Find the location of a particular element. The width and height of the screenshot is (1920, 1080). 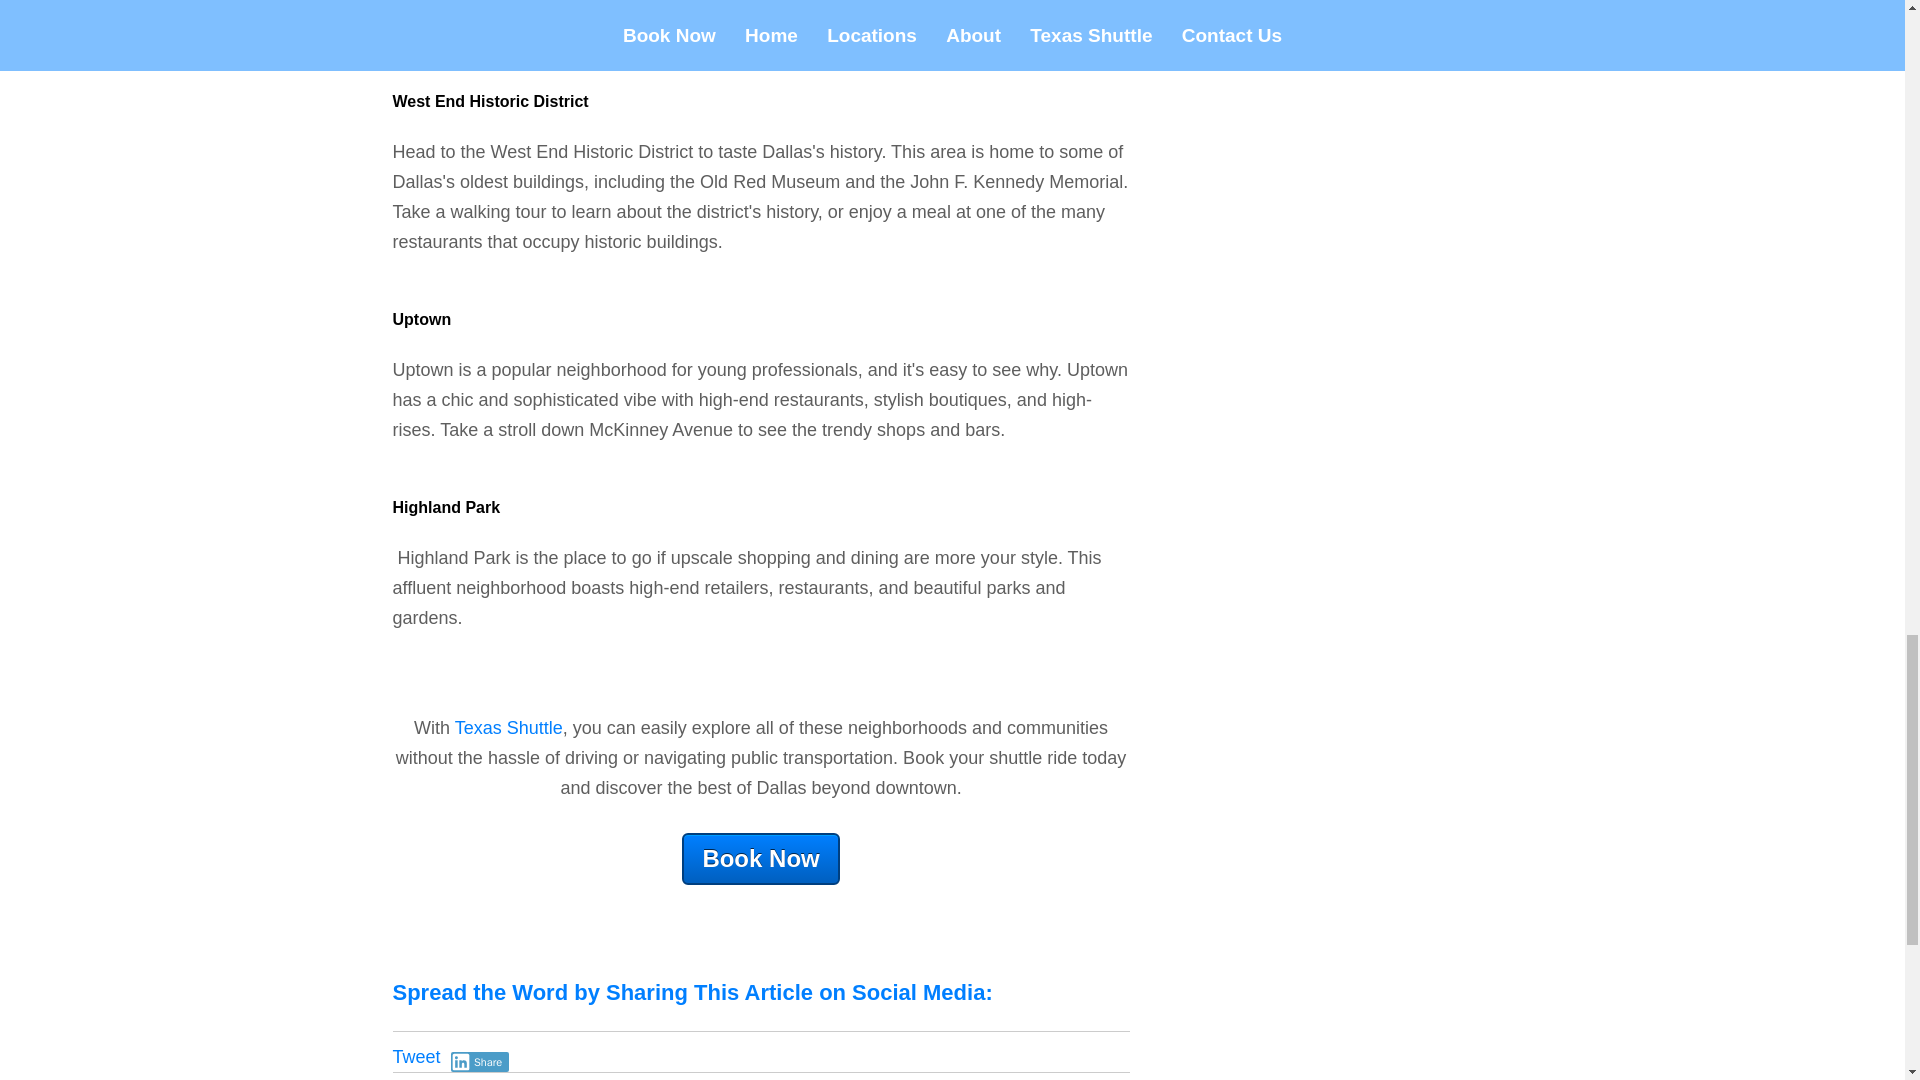

Topic Name is located at coordinates (772, 1078).